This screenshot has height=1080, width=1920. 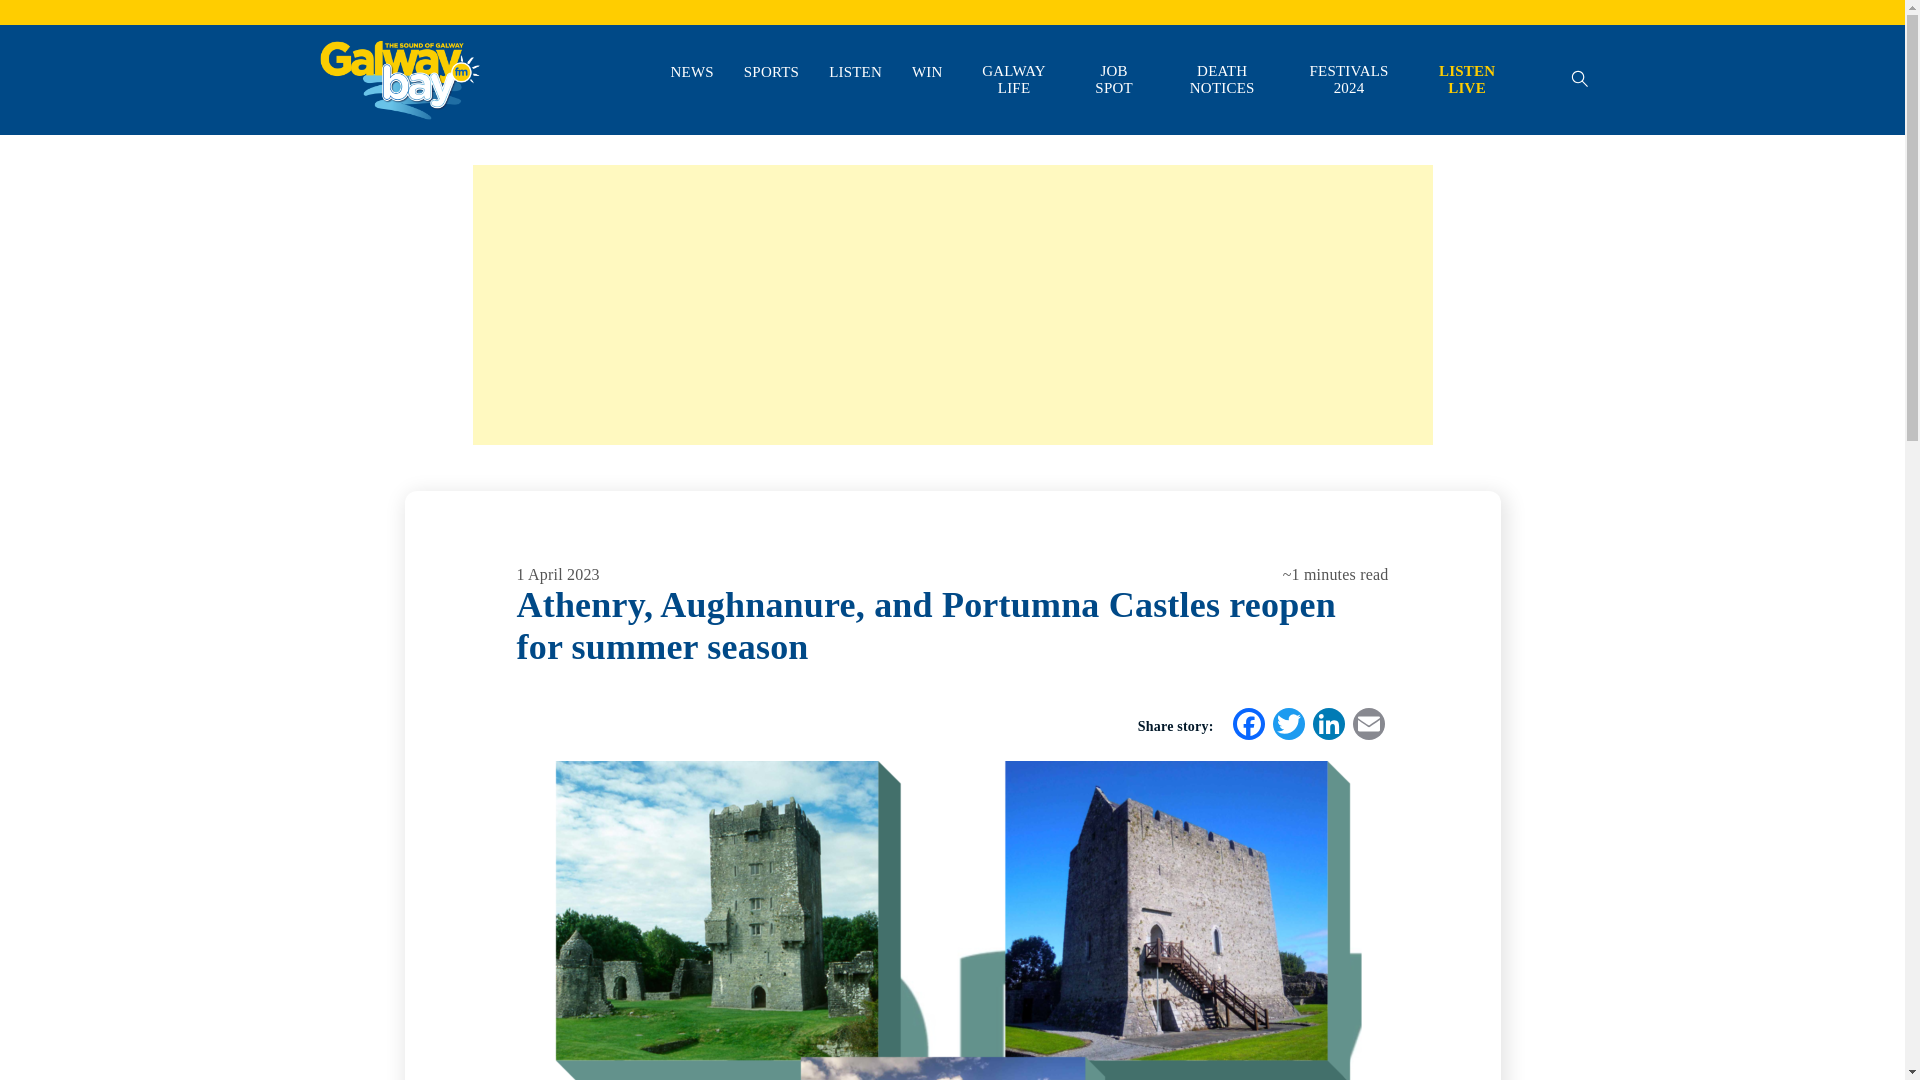 What do you see at coordinates (1248, 726) in the screenshot?
I see `Facebook` at bounding box center [1248, 726].